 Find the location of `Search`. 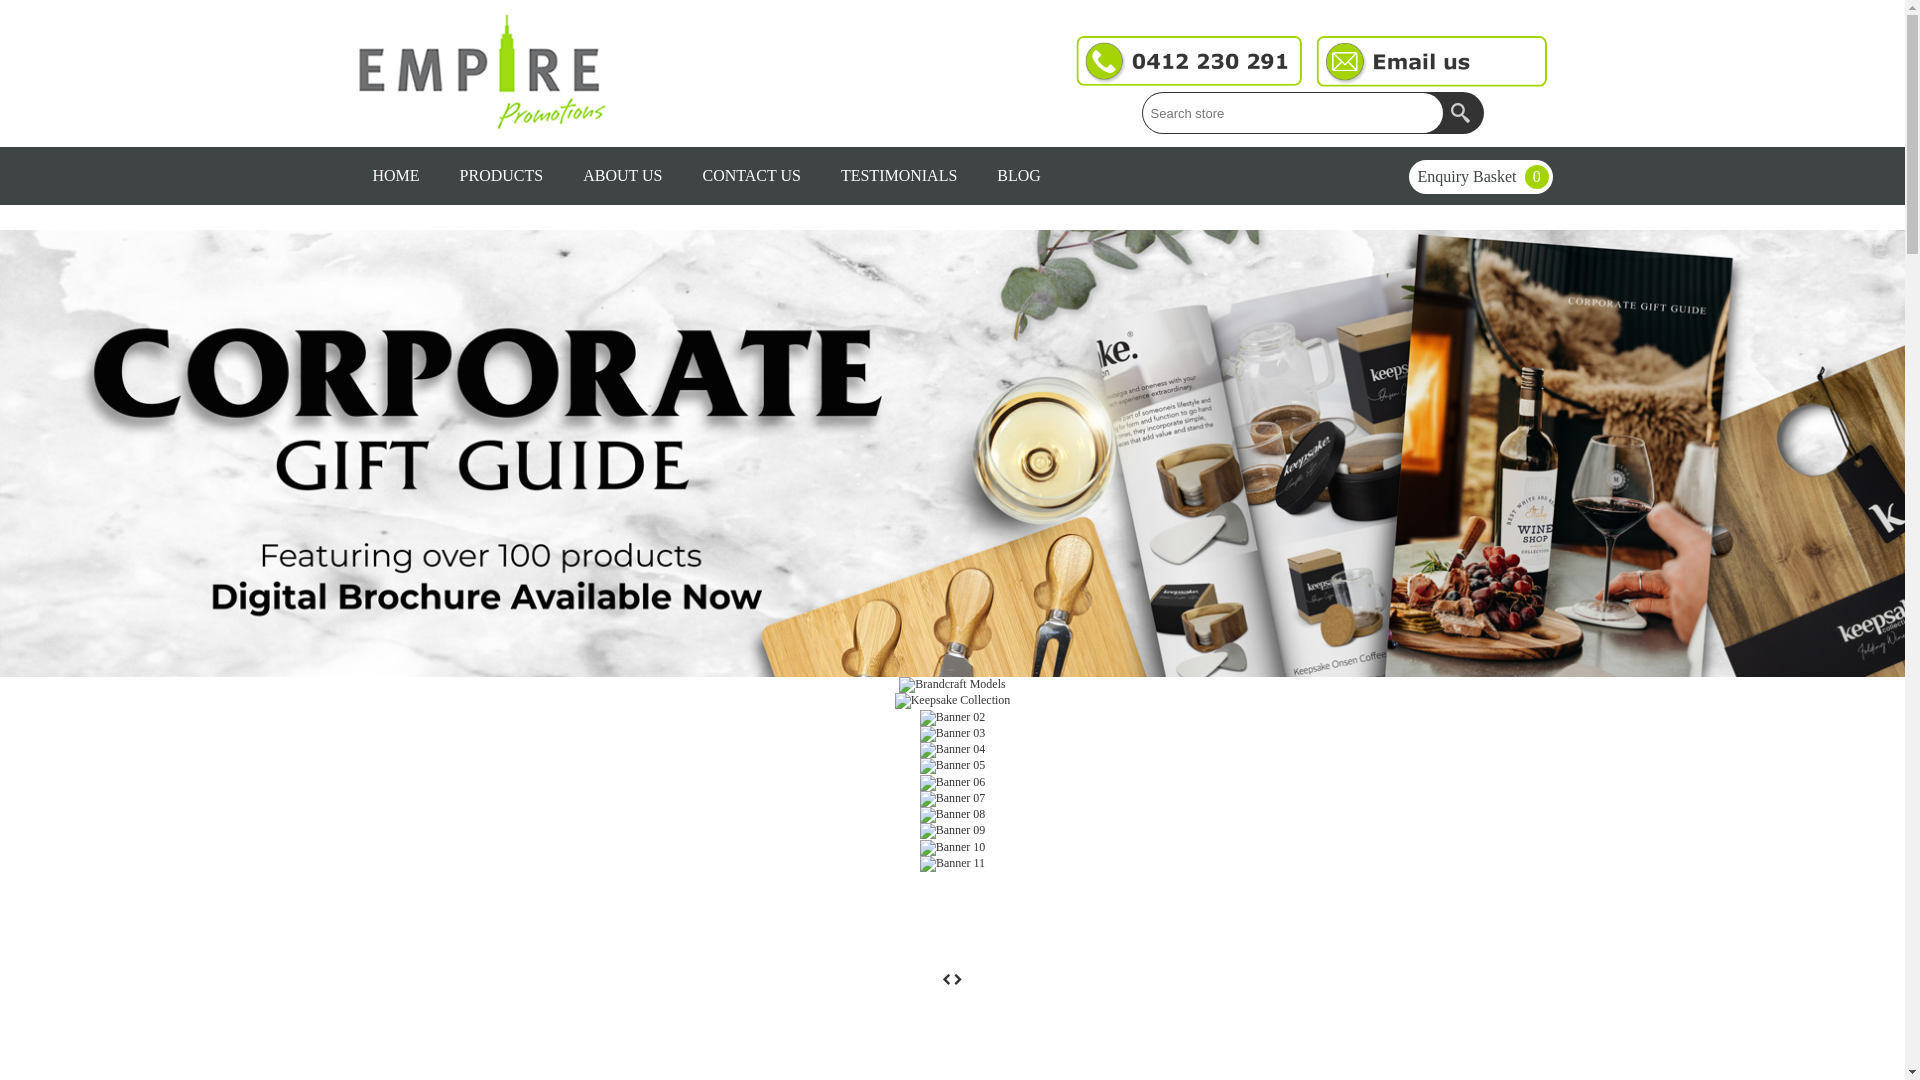

Search is located at coordinates (1462, 113).